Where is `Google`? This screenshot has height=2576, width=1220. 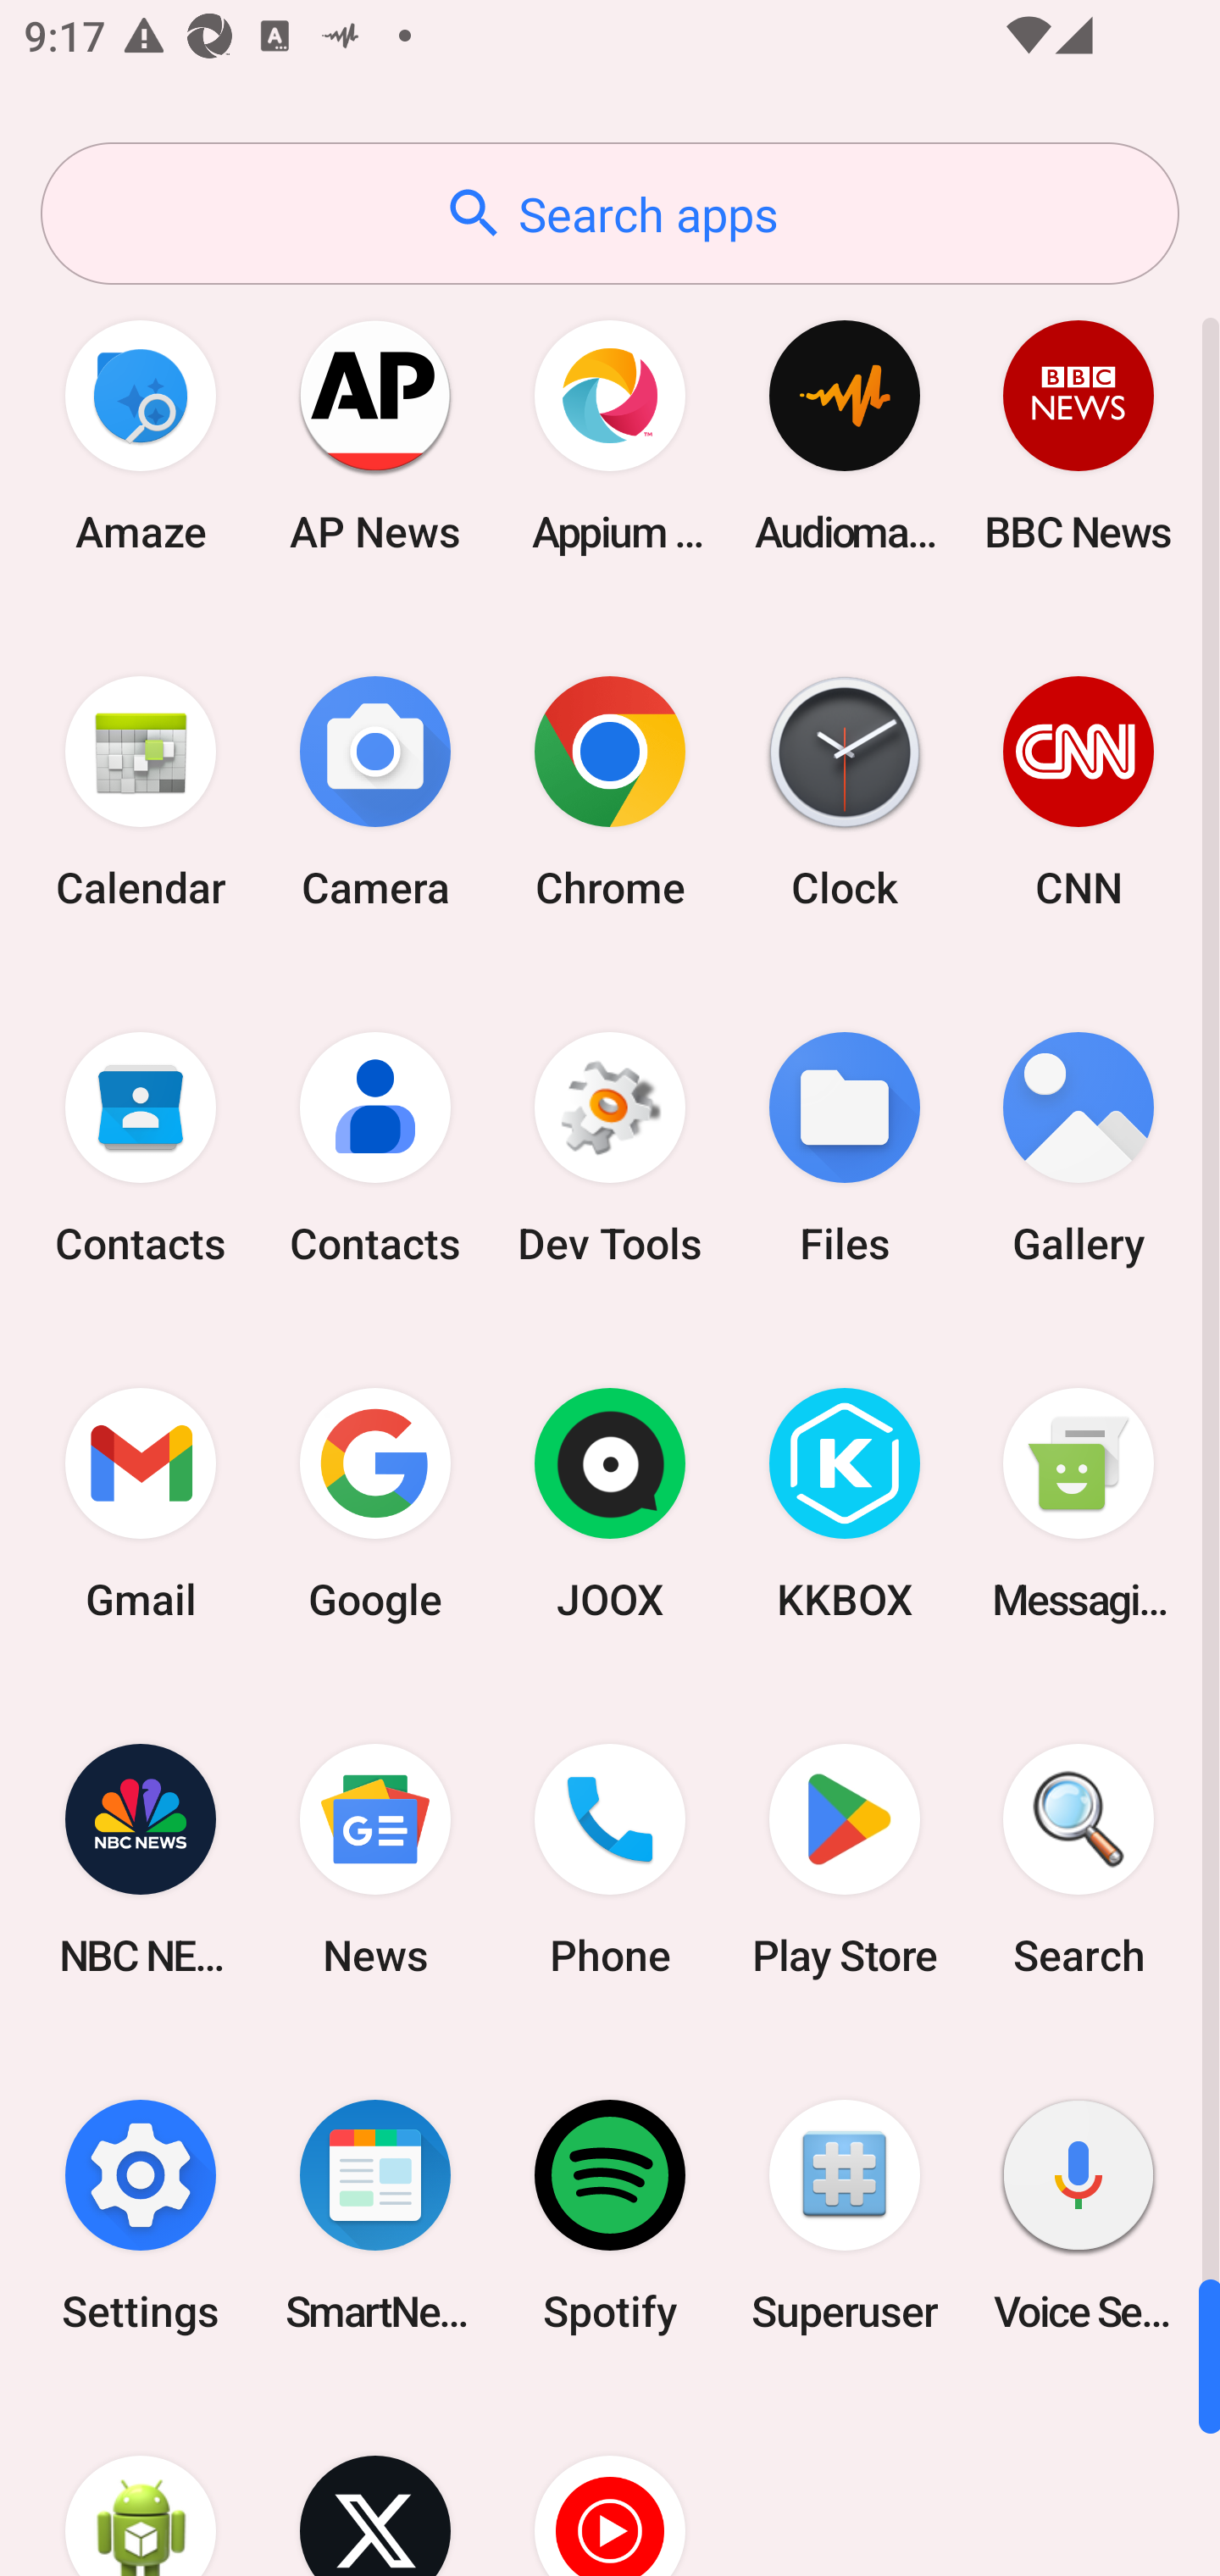
Google is located at coordinates (375, 1504).